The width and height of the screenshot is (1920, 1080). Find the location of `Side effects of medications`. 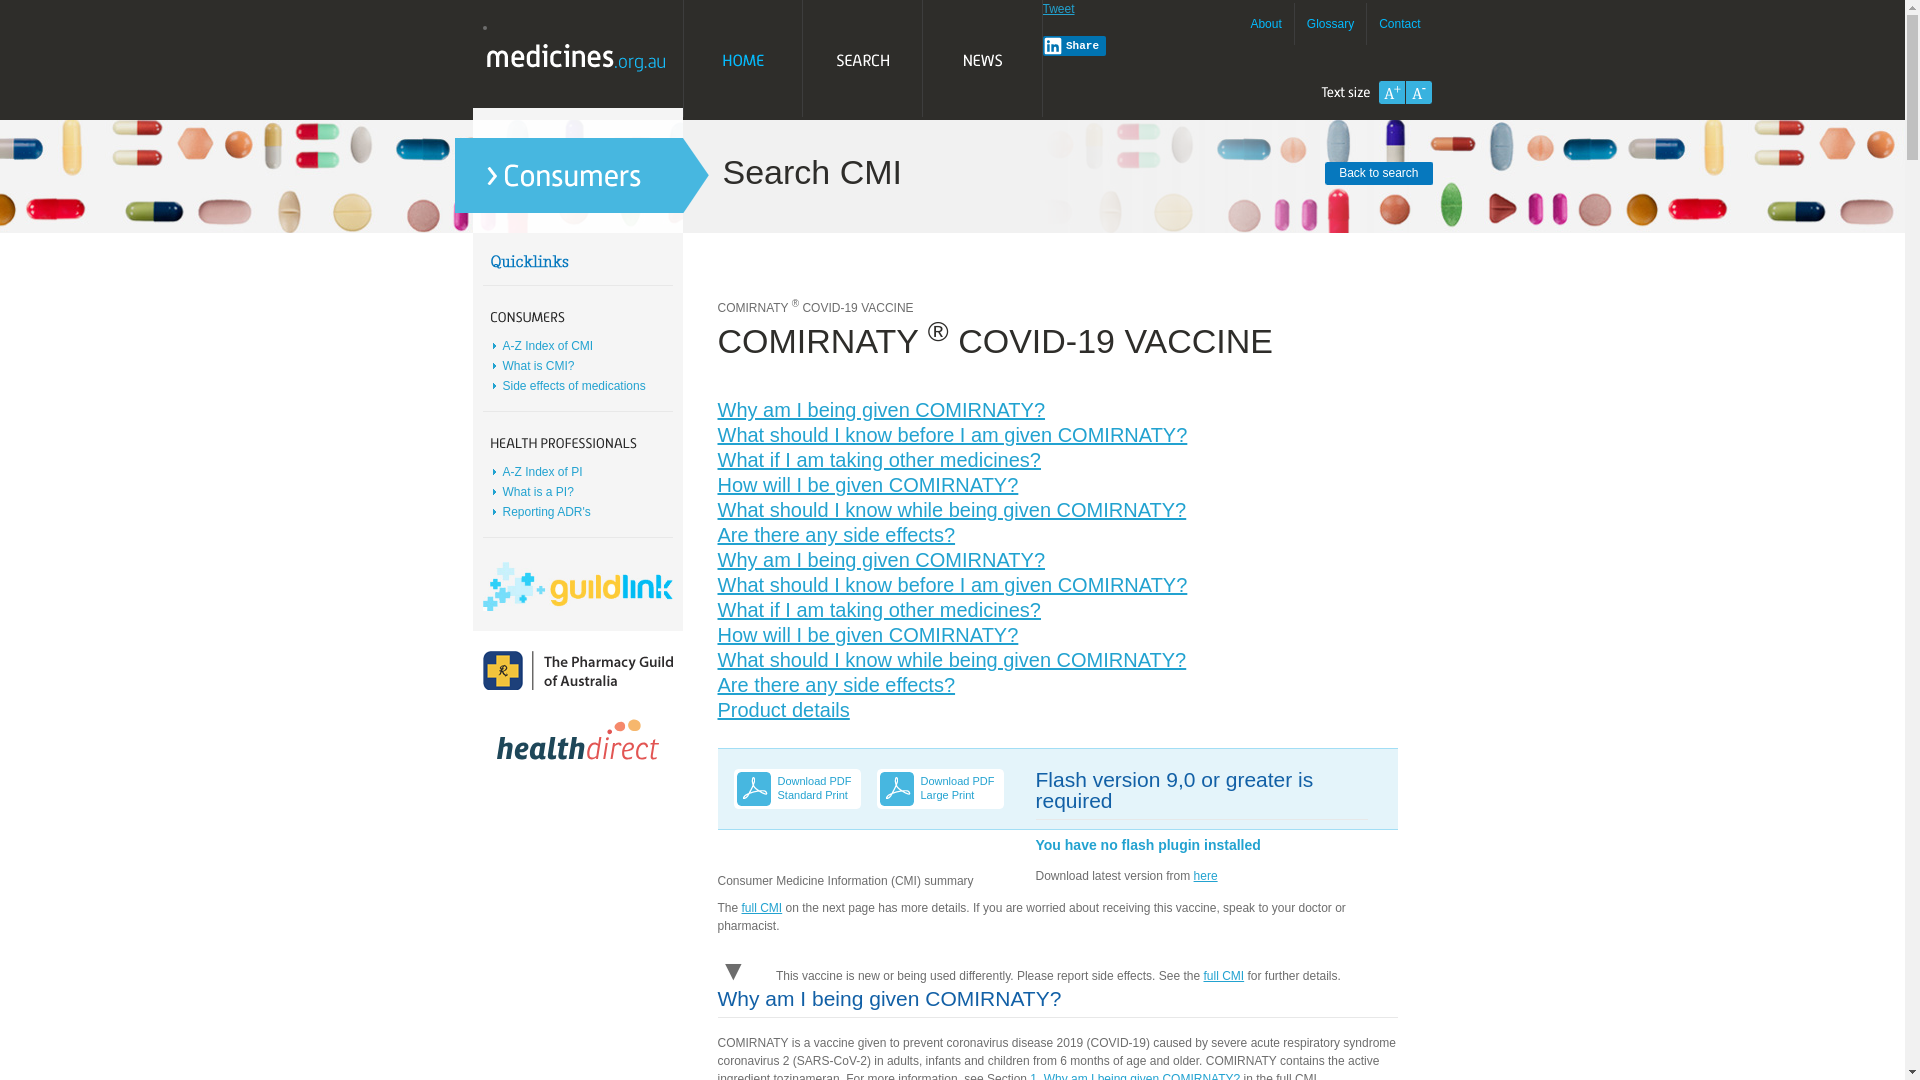

Side effects of medications is located at coordinates (574, 386).